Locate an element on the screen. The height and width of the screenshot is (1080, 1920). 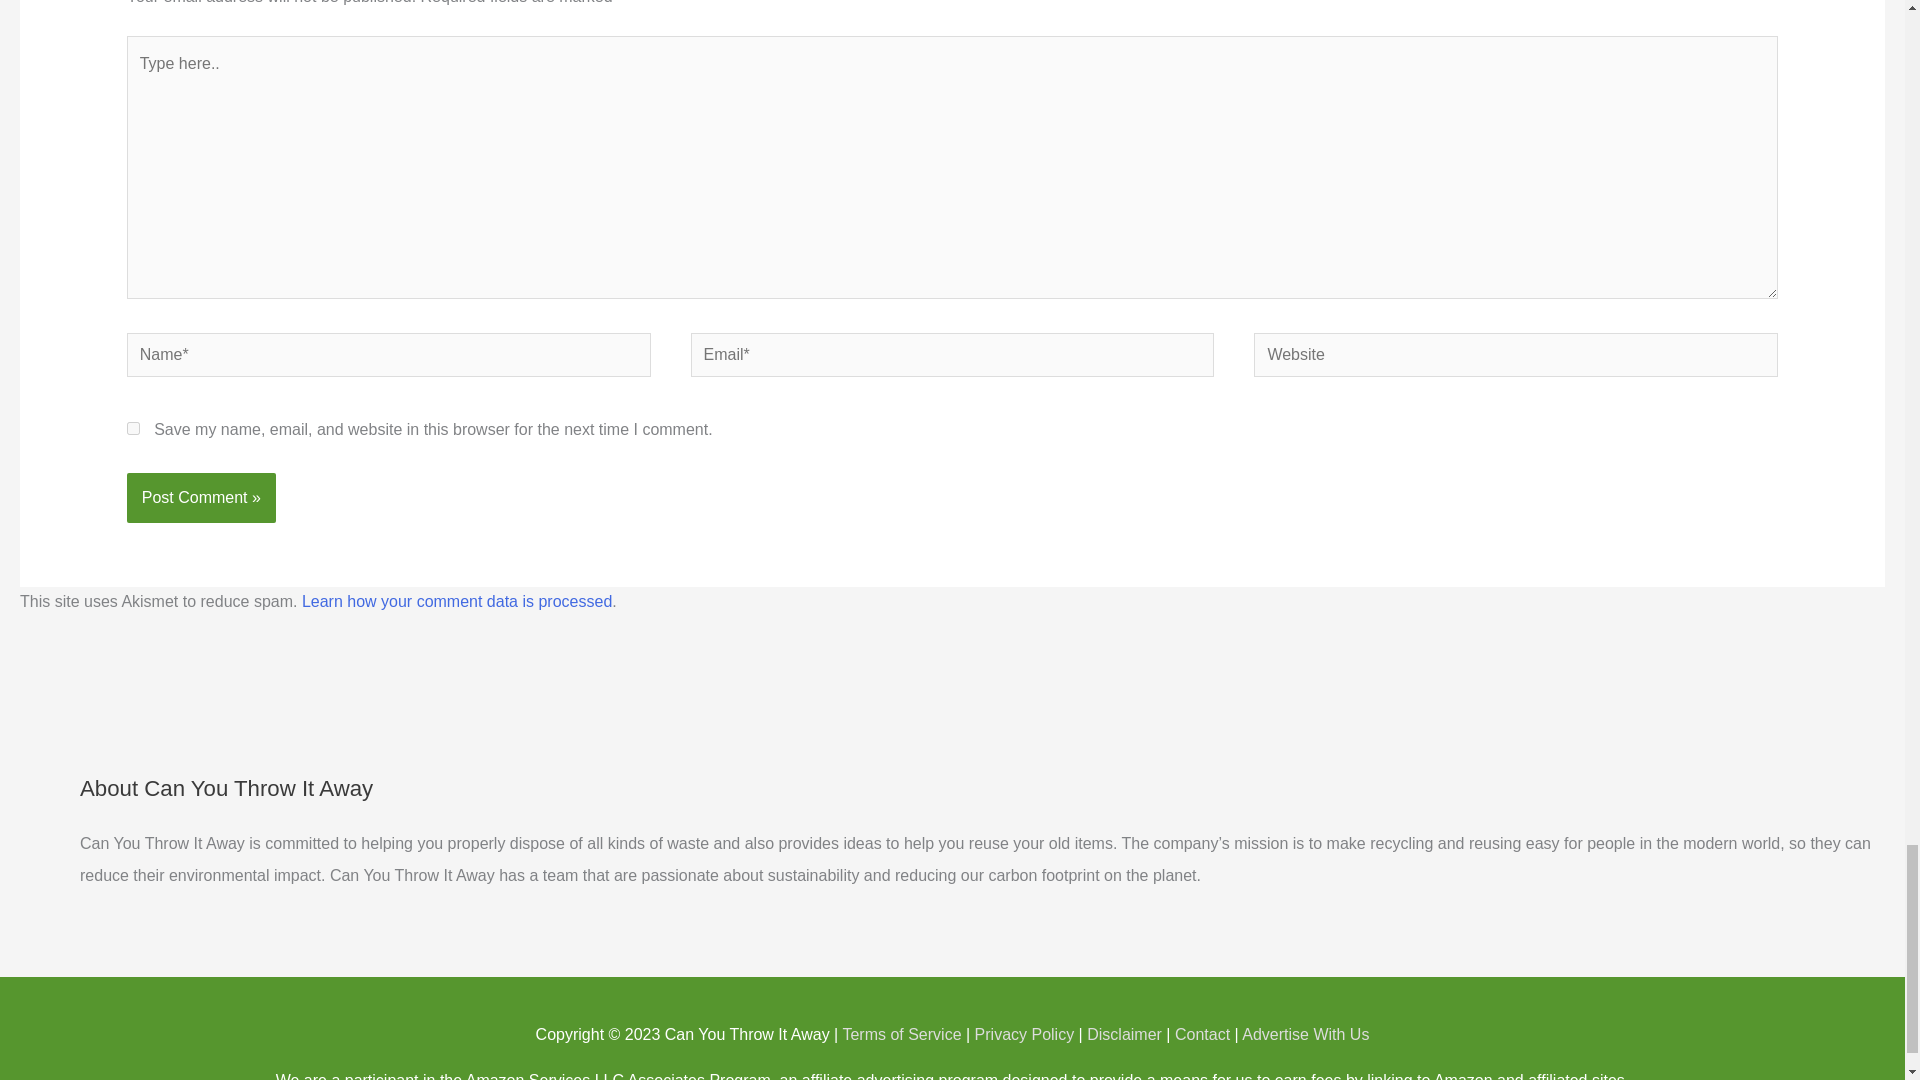
Terms of Service is located at coordinates (902, 1034).